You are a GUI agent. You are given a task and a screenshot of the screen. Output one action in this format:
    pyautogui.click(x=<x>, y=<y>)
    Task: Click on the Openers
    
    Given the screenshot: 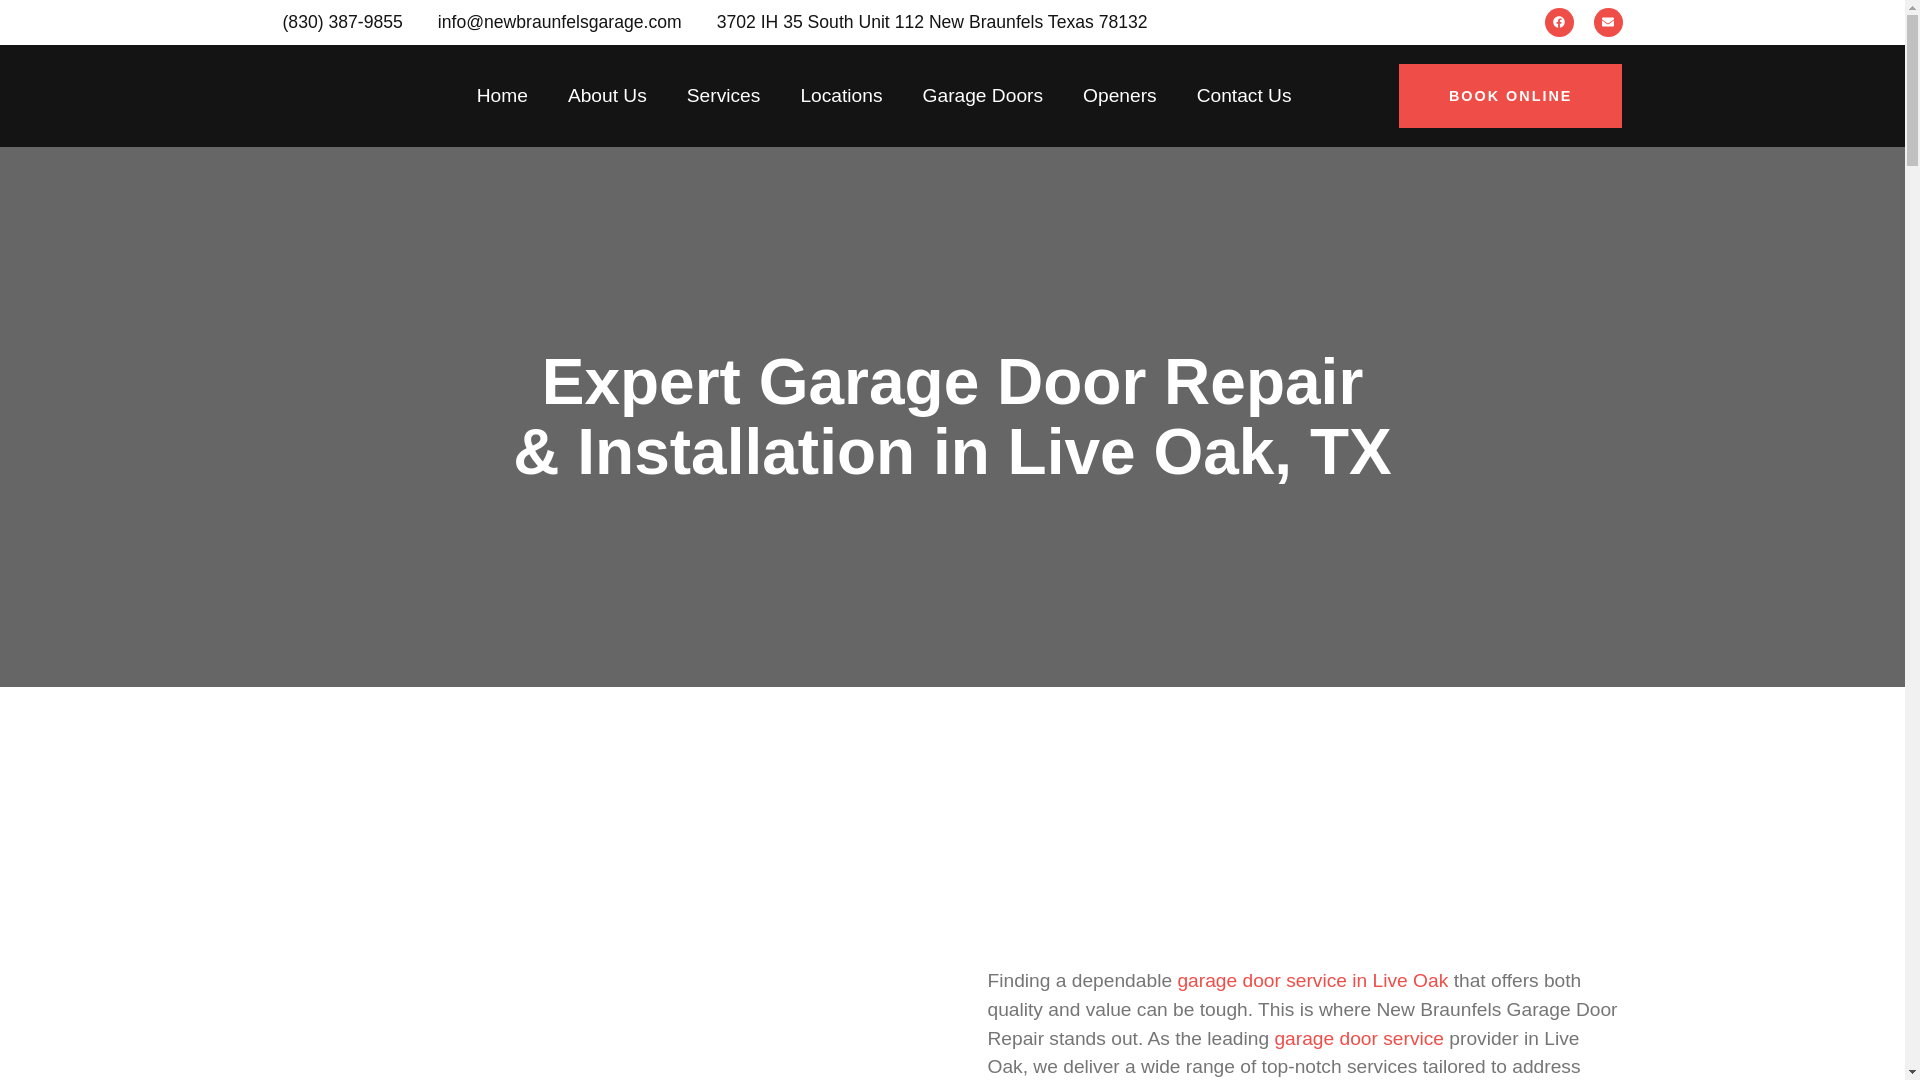 What is the action you would take?
    pyautogui.click(x=1120, y=96)
    